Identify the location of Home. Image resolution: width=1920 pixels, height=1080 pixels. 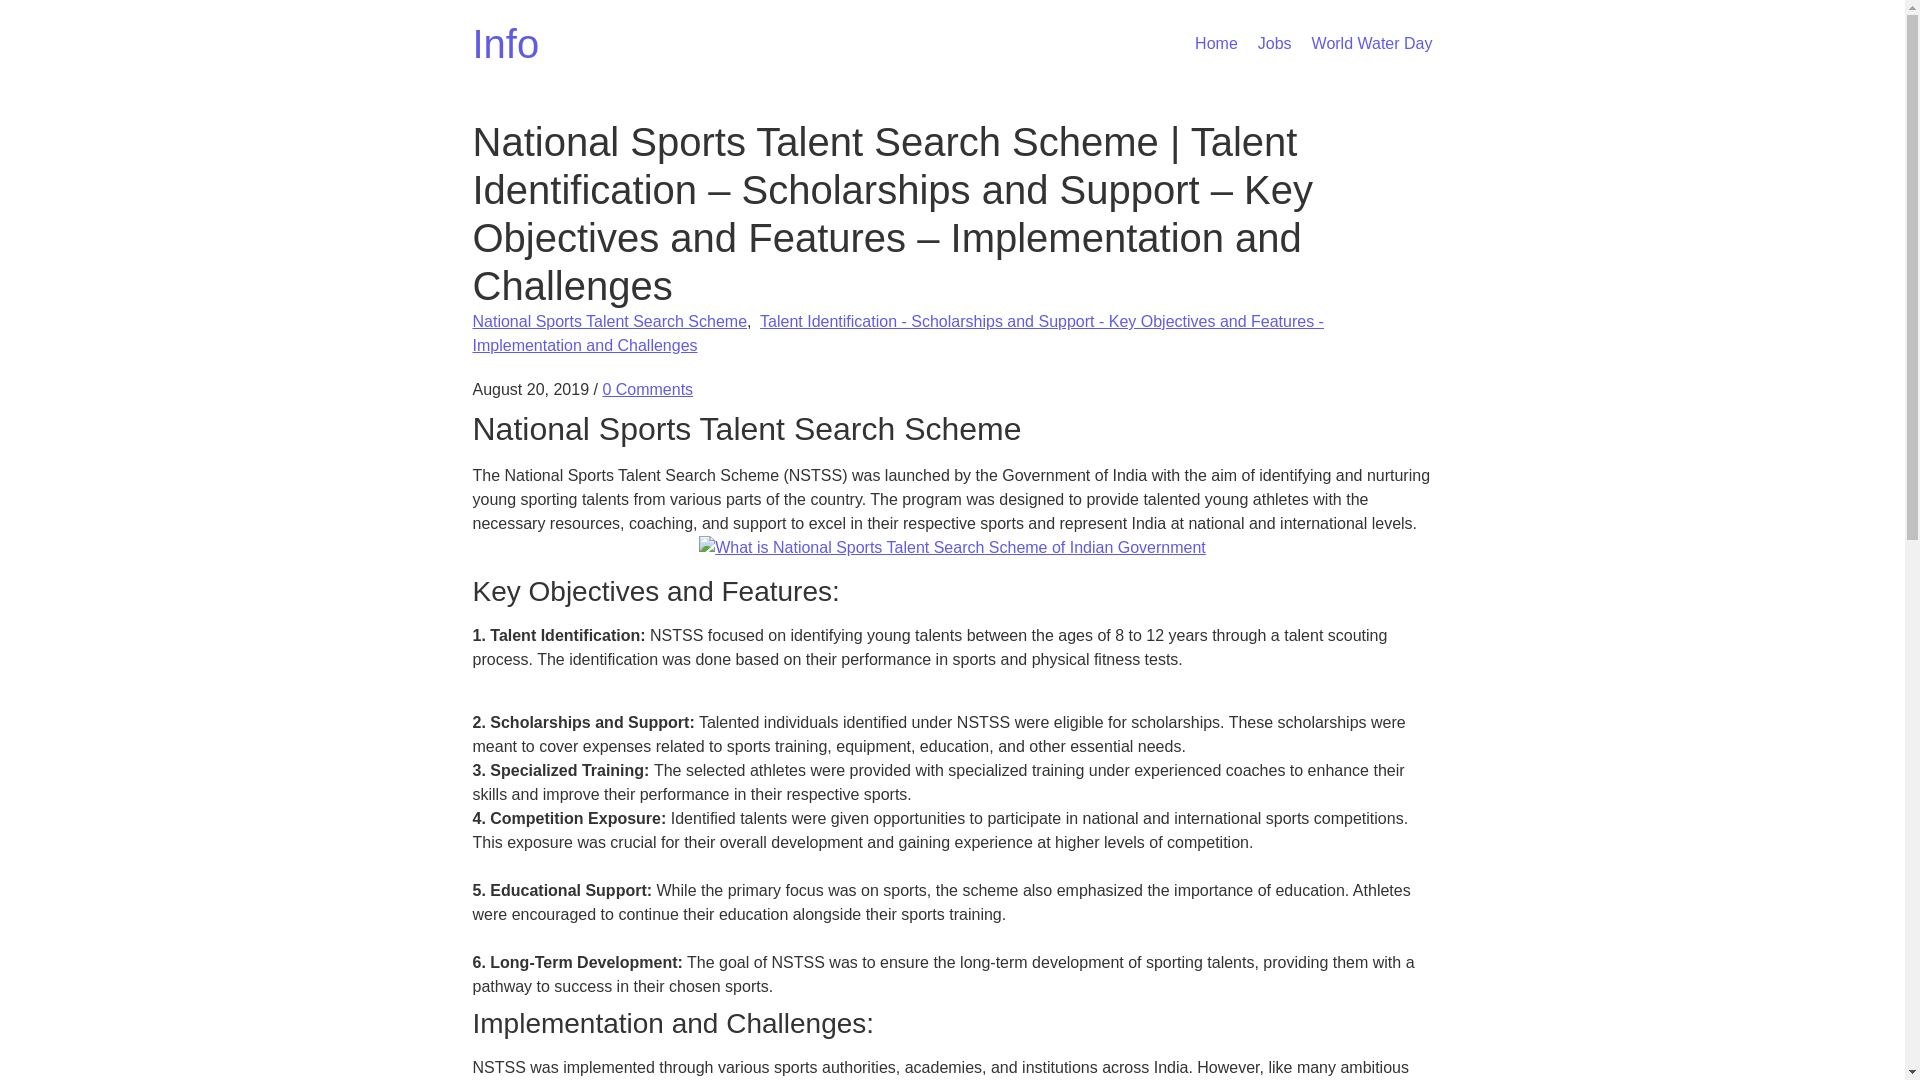
(1216, 42).